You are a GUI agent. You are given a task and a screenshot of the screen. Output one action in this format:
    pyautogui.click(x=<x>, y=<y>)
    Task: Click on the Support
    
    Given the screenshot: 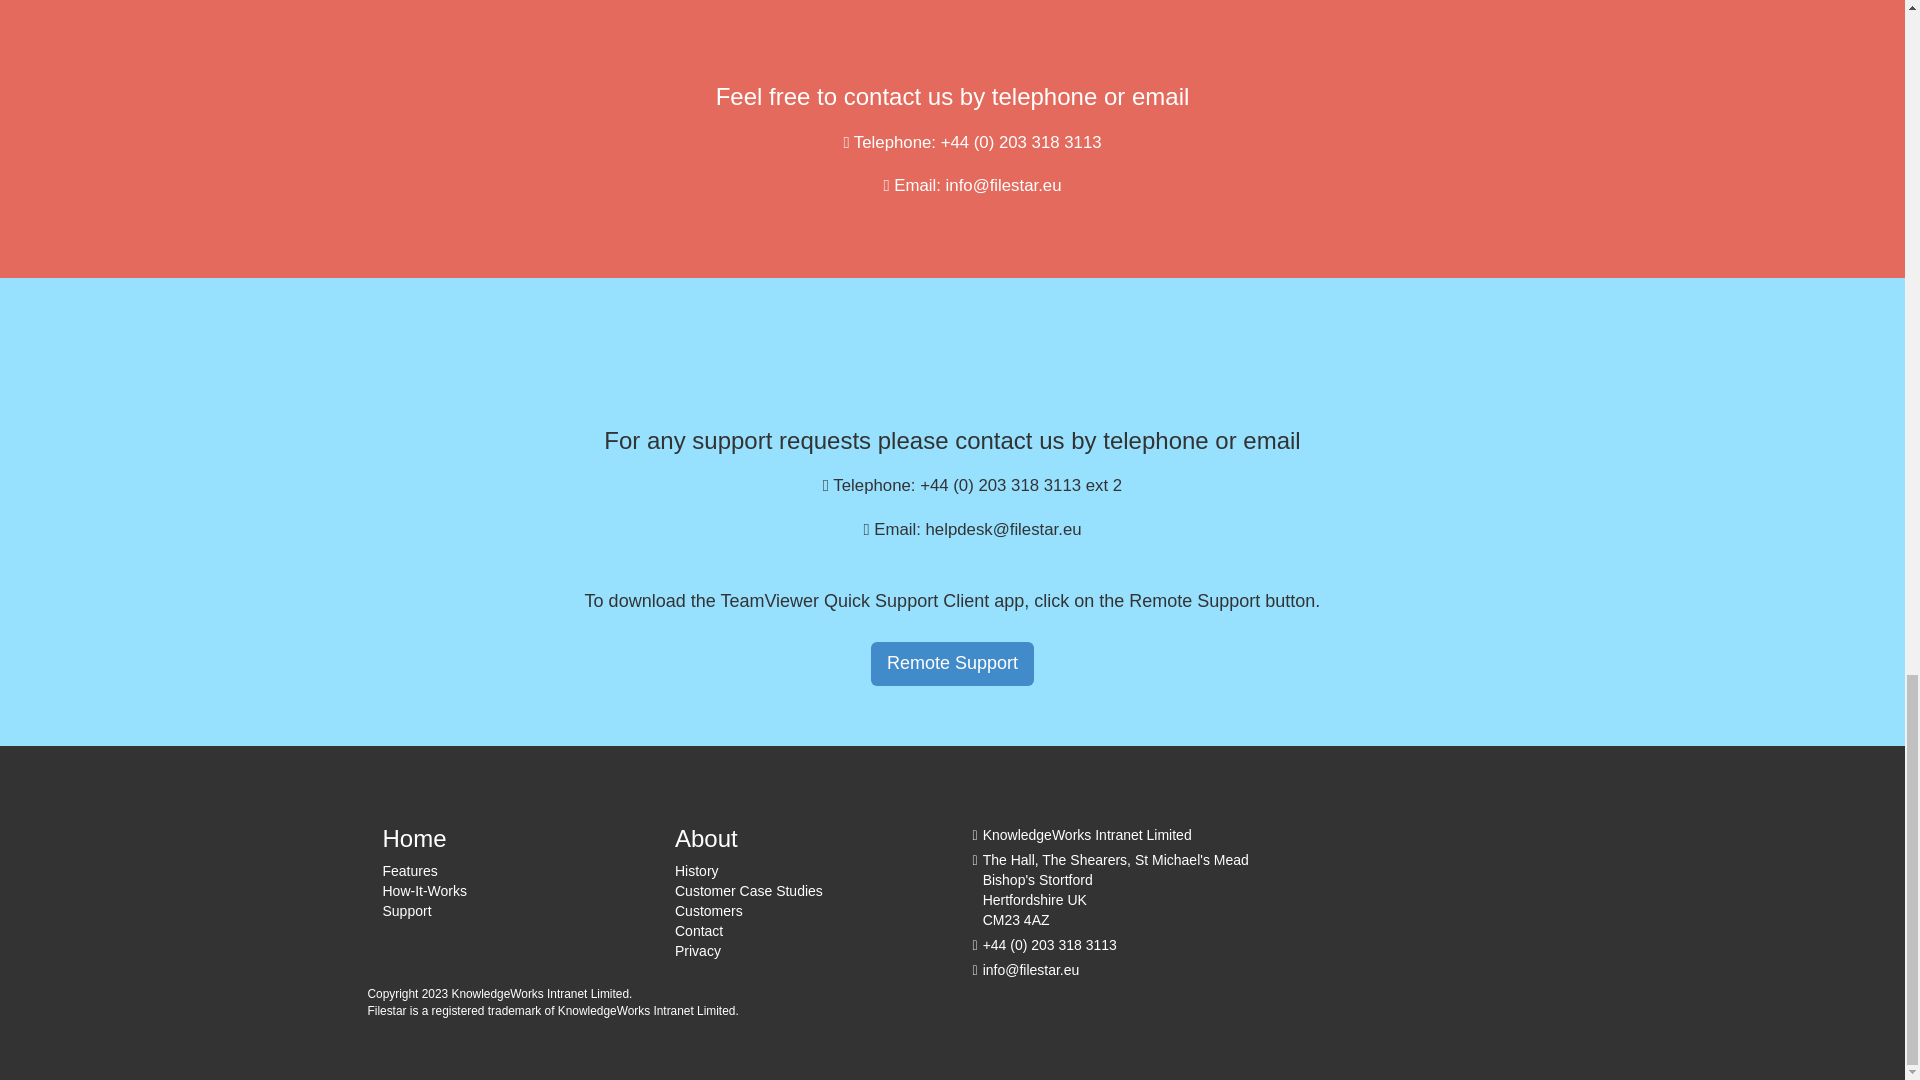 What is the action you would take?
    pyautogui.click(x=406, y=910)
    